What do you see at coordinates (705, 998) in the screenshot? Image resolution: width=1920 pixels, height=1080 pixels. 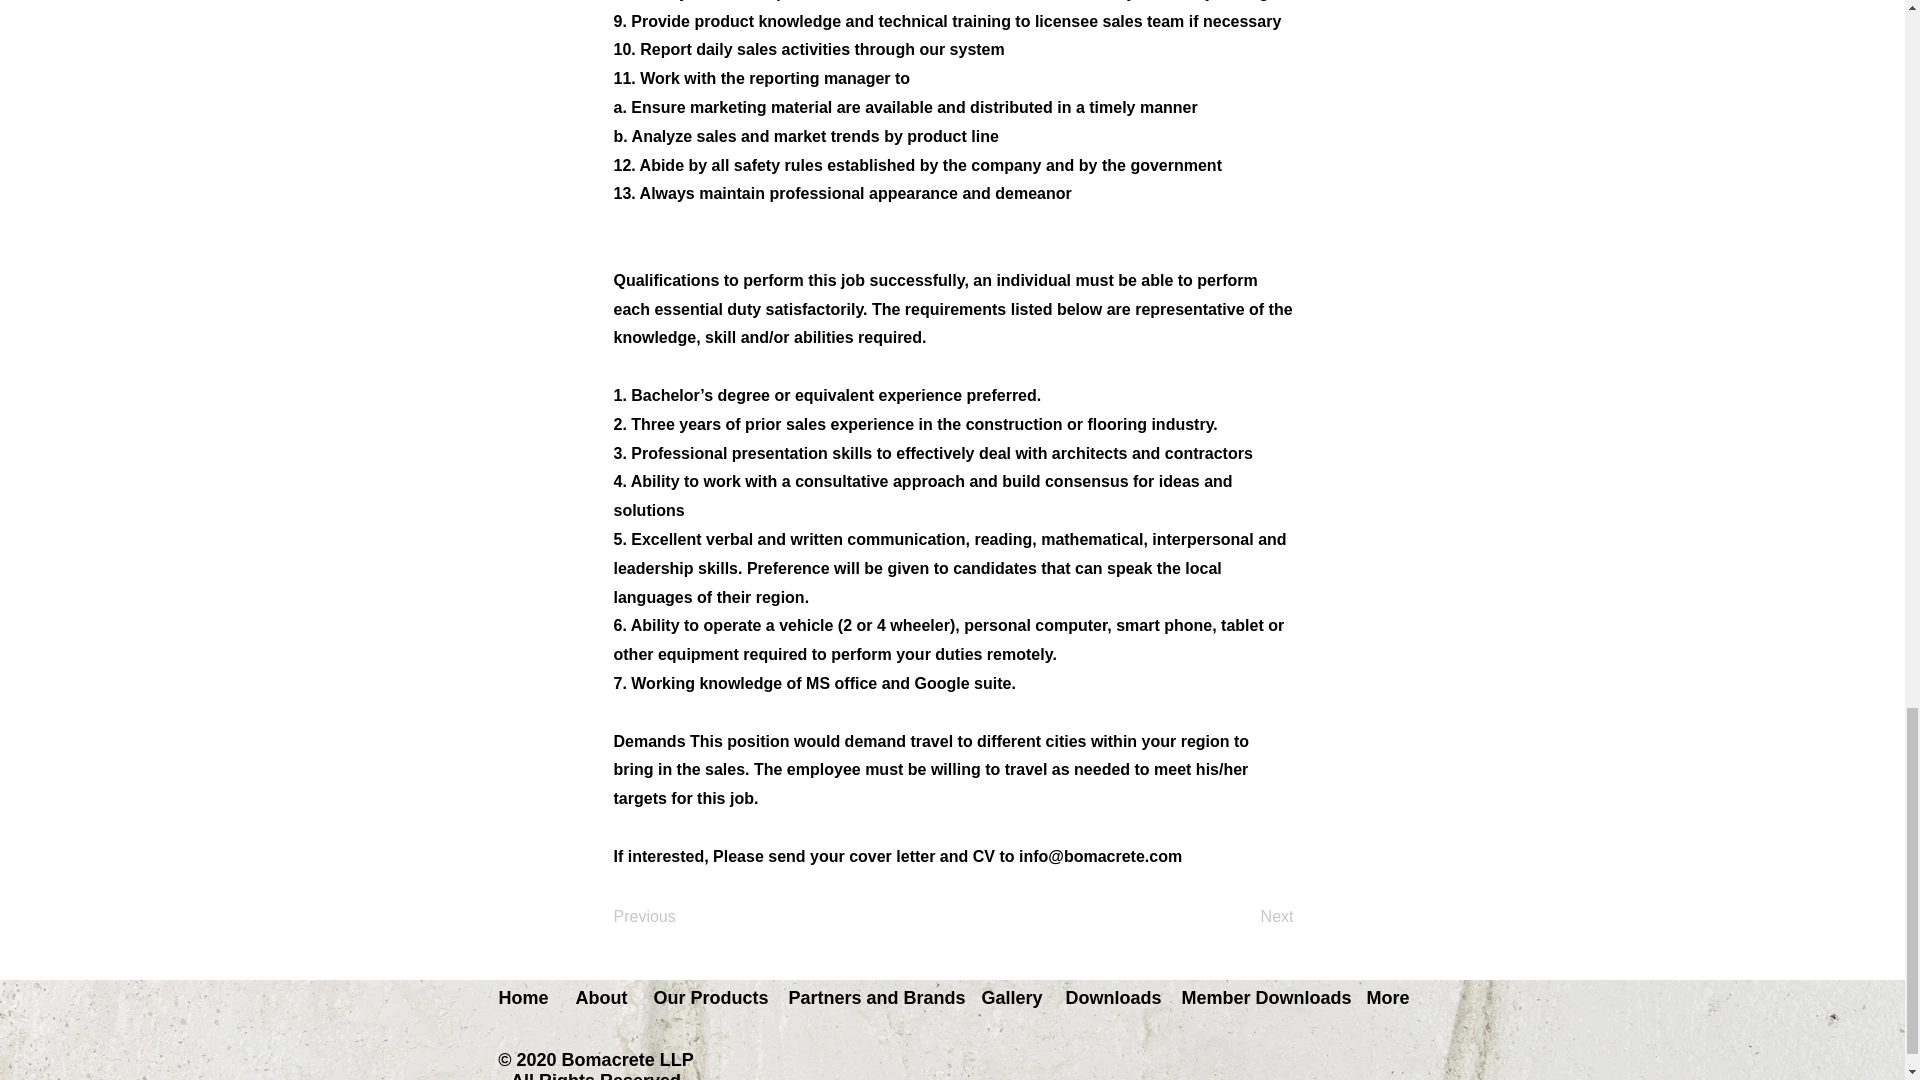 I see `Our Products` at bounding box center [705, 998].